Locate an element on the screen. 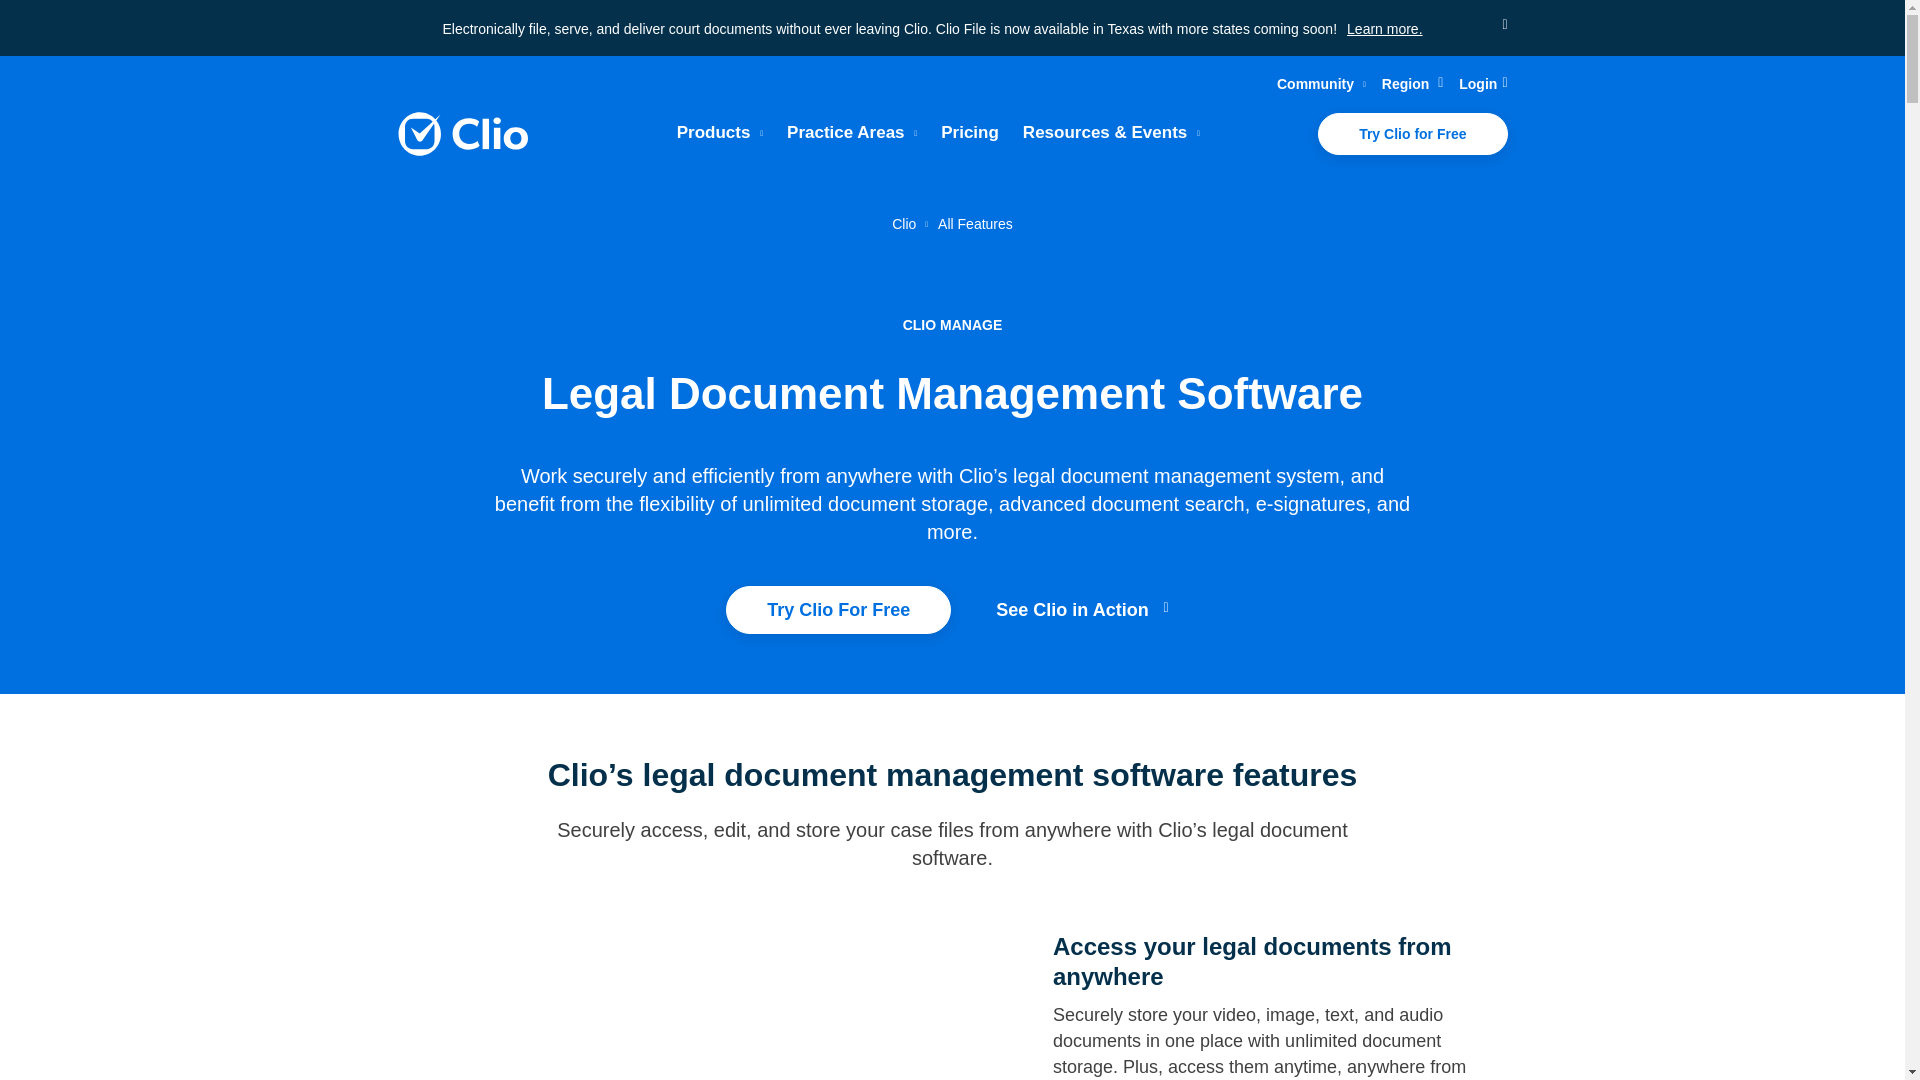 This screenshot has height=1080, width=1920. Products is located at coordinates (720, 133).